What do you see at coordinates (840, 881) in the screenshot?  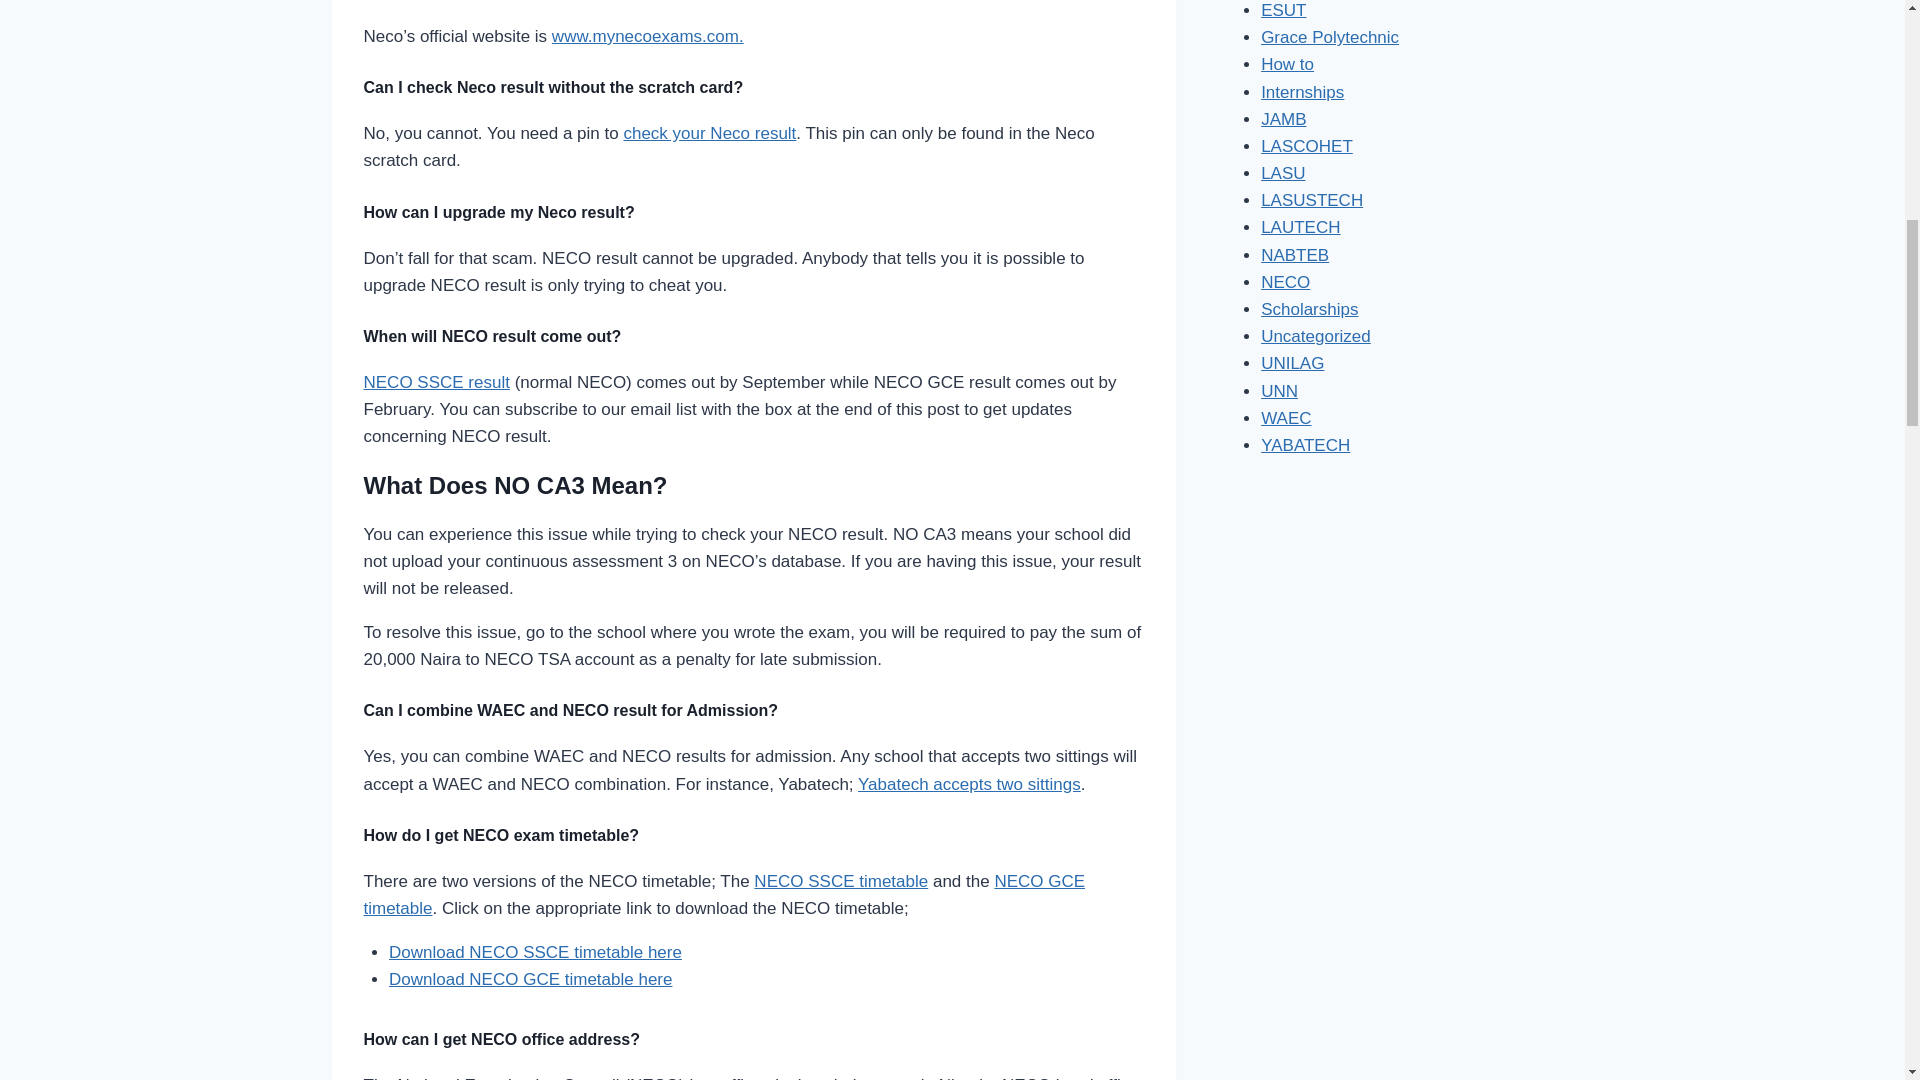 I see `NECO SSCE timetable` at bounding box center [840, 881].